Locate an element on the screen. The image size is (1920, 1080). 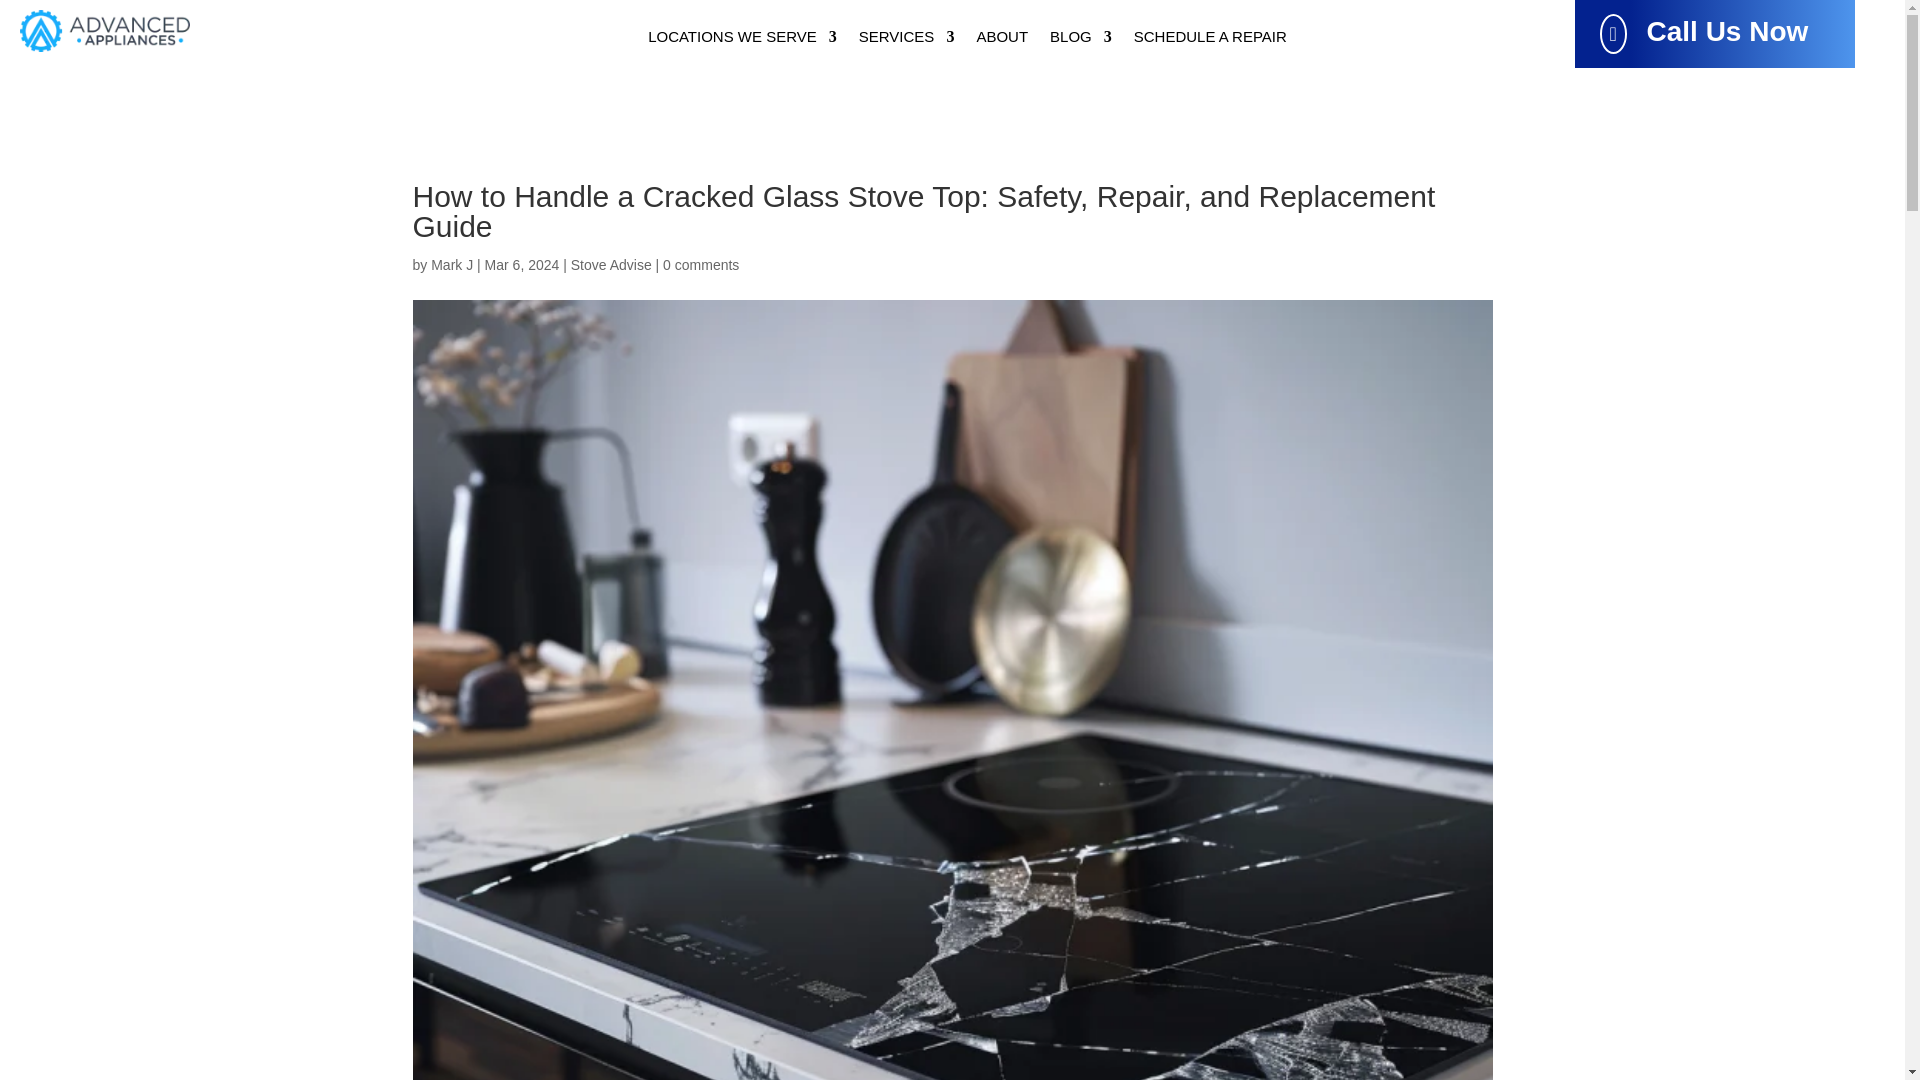
Posts by Mark J is located at coordinates (451, 265).